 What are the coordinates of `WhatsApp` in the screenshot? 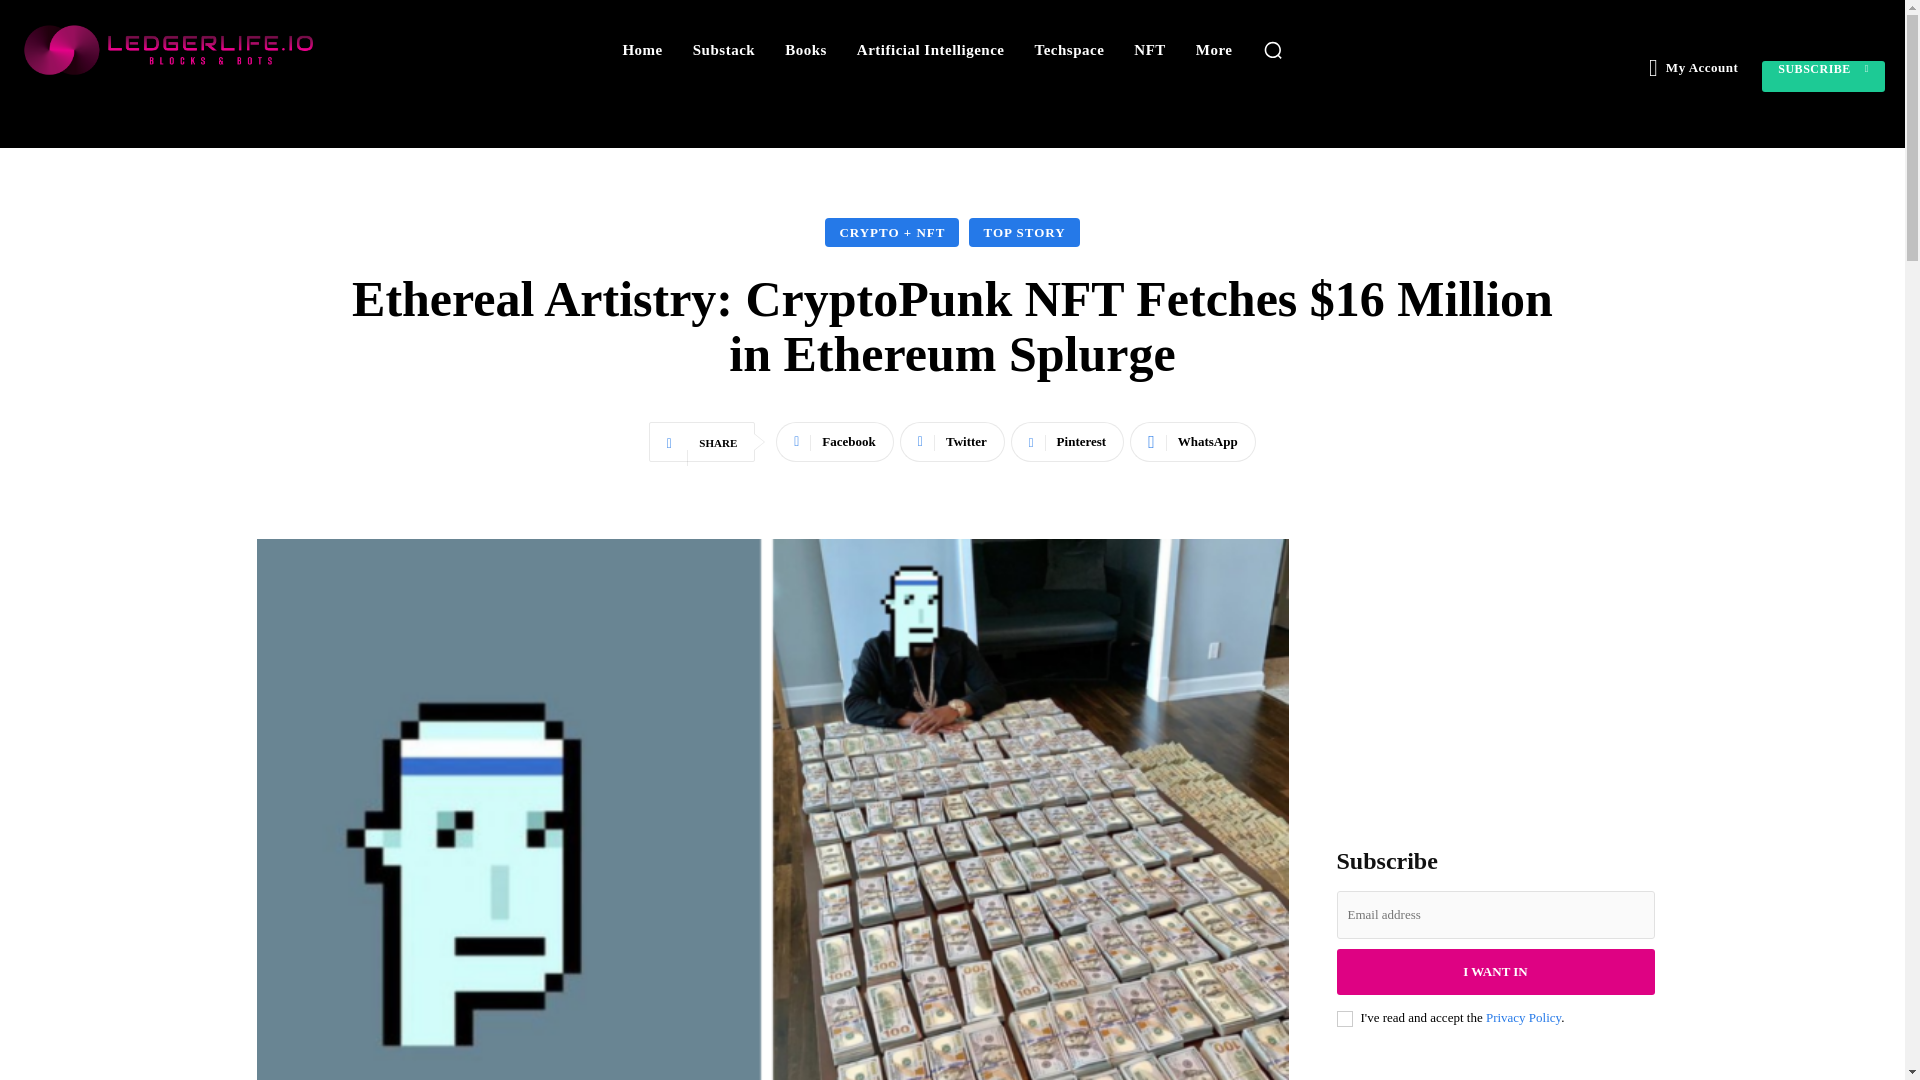 It's located at (1192, 442).